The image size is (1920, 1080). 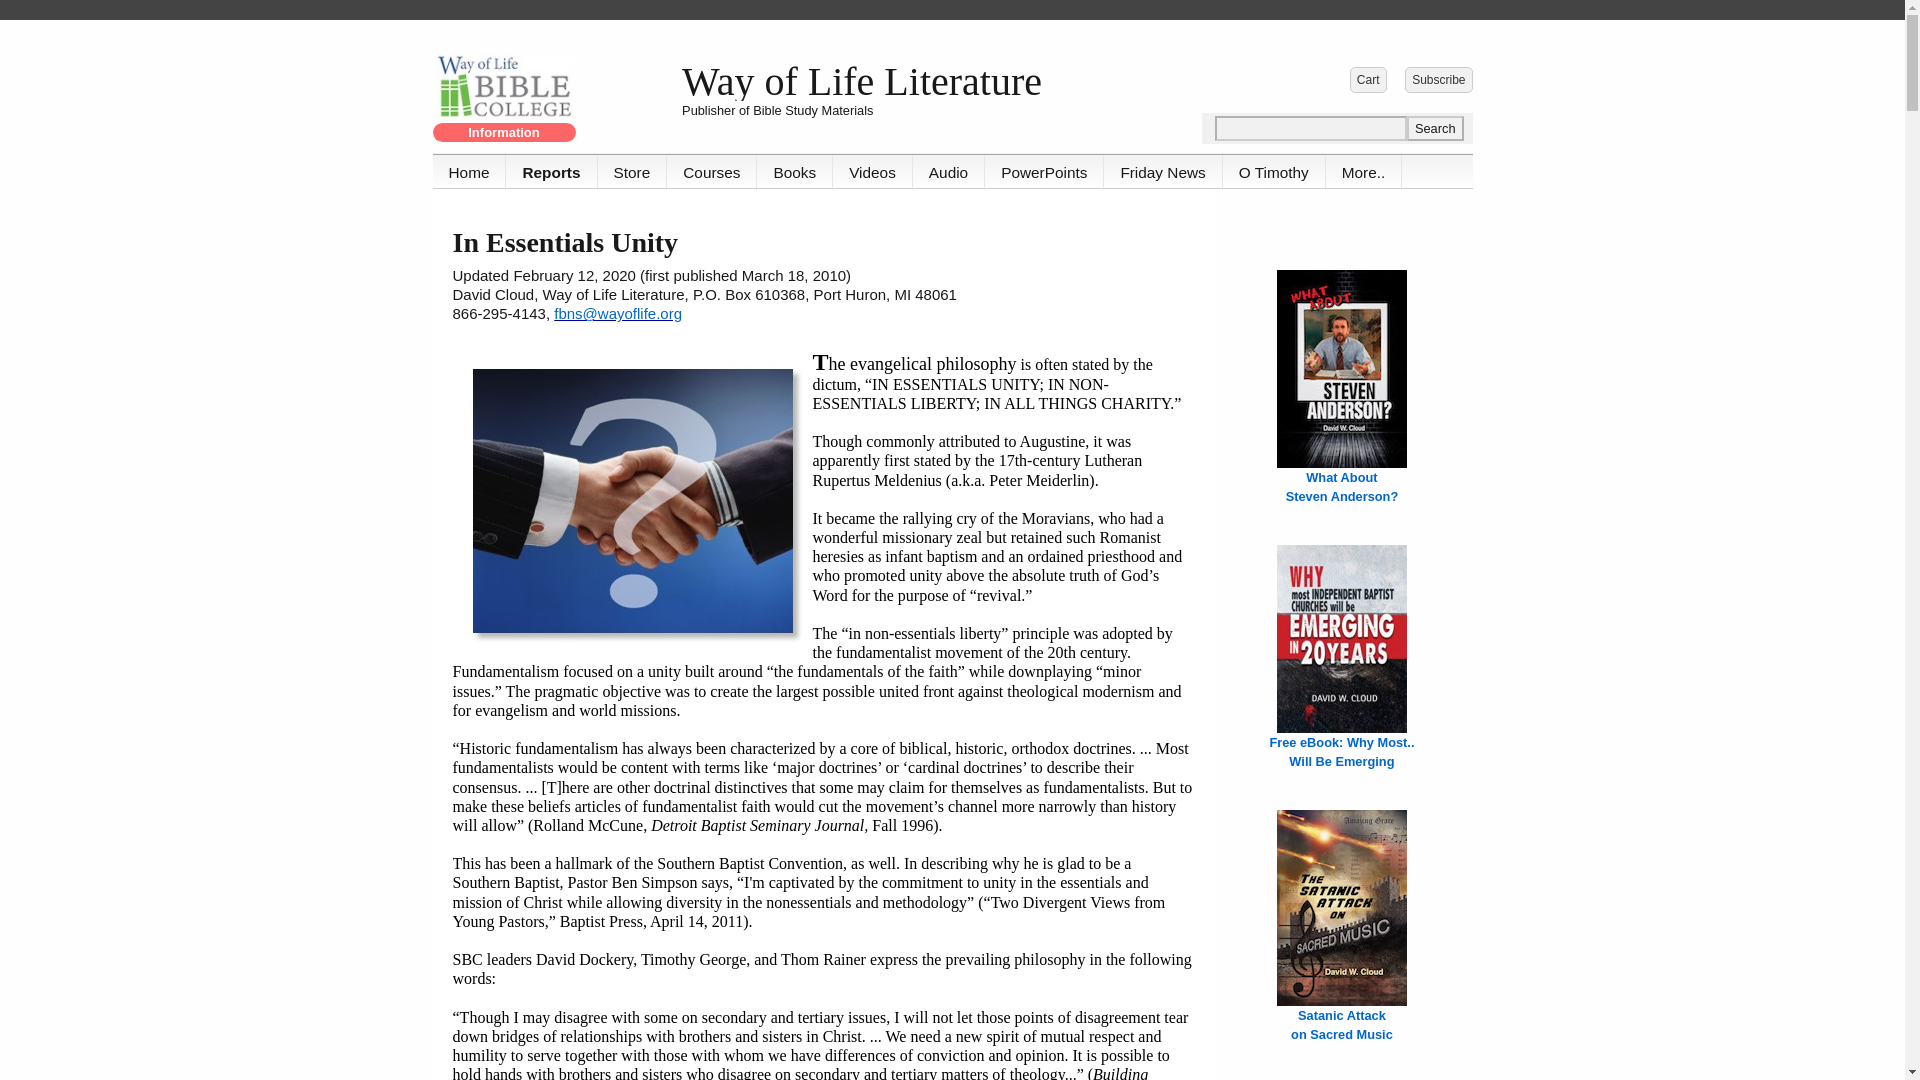 What do you see at coordinates (552, 172) in the screenshot?
I see `Reports` at bounding box center [552, 172].